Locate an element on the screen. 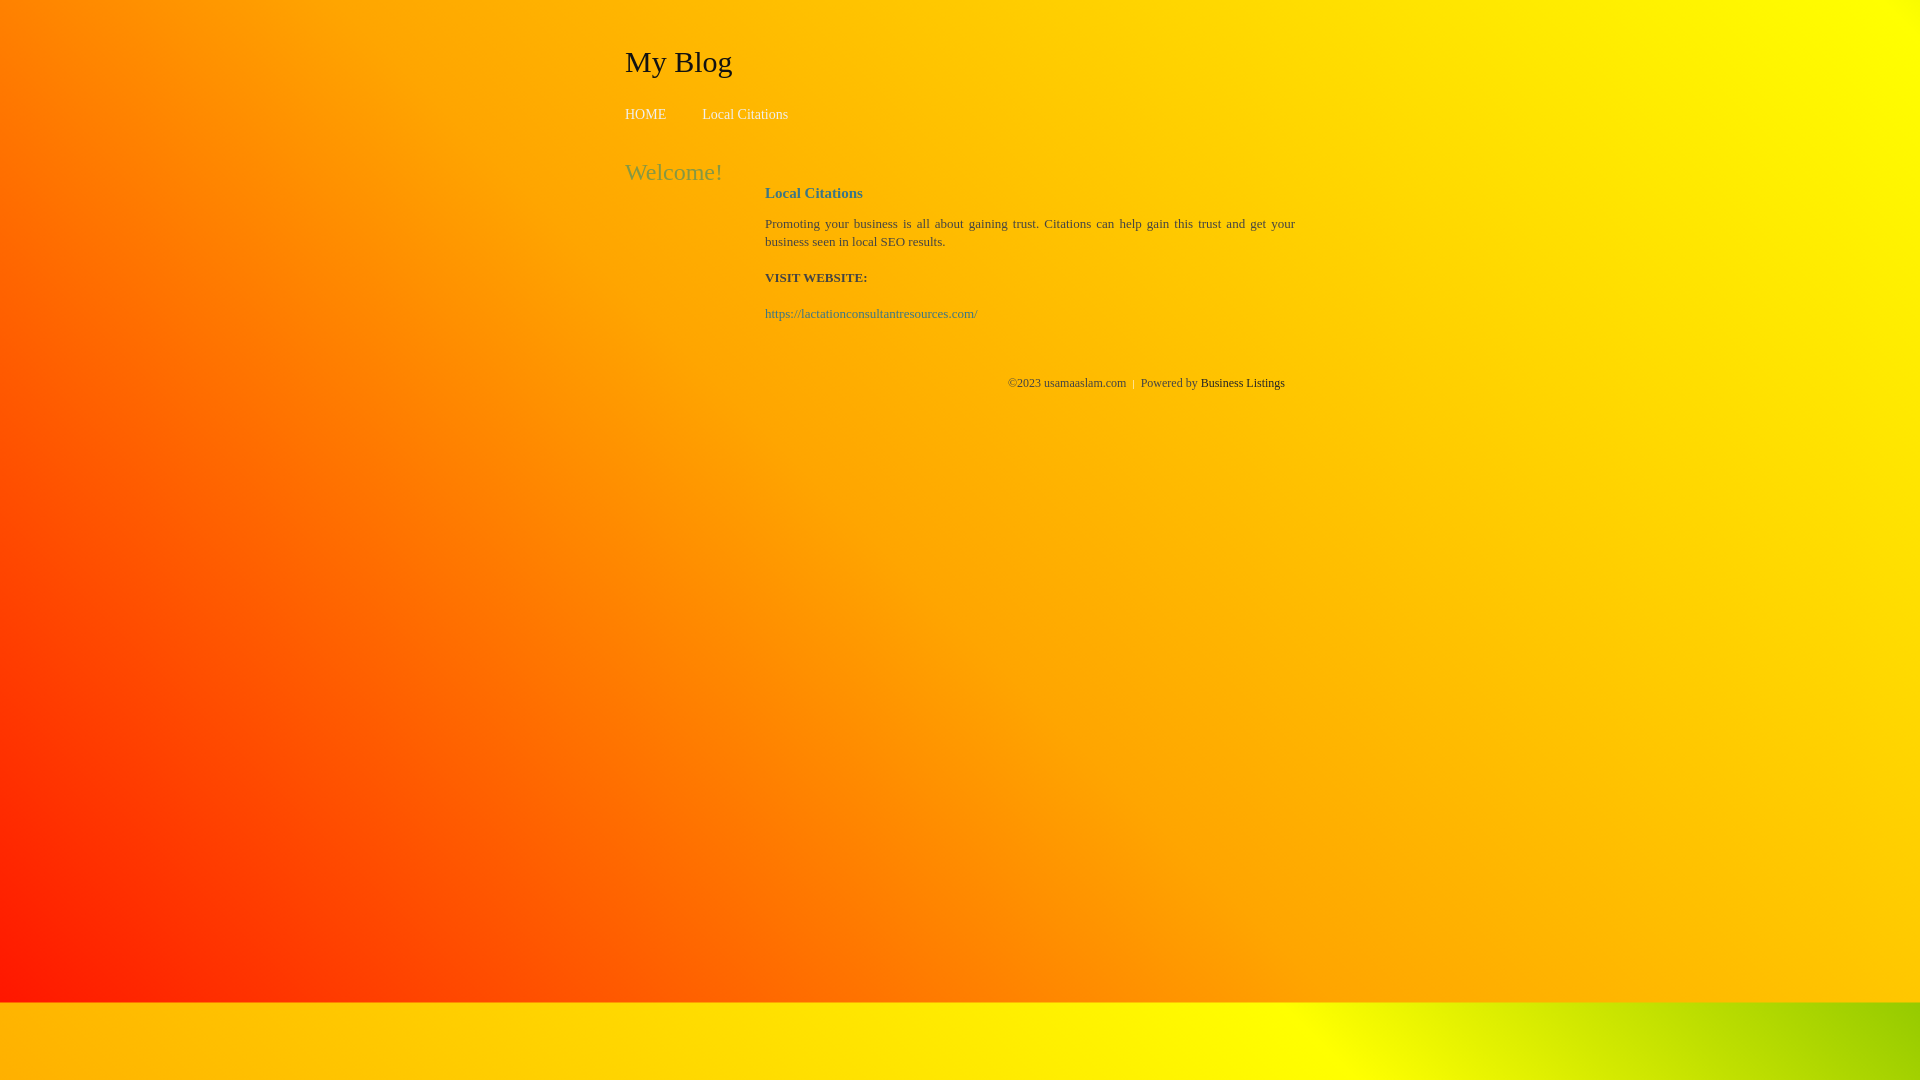 Image resolution: width=1920 pixels, height=1080 pixels. HOME is located at coordinates (646, 114).